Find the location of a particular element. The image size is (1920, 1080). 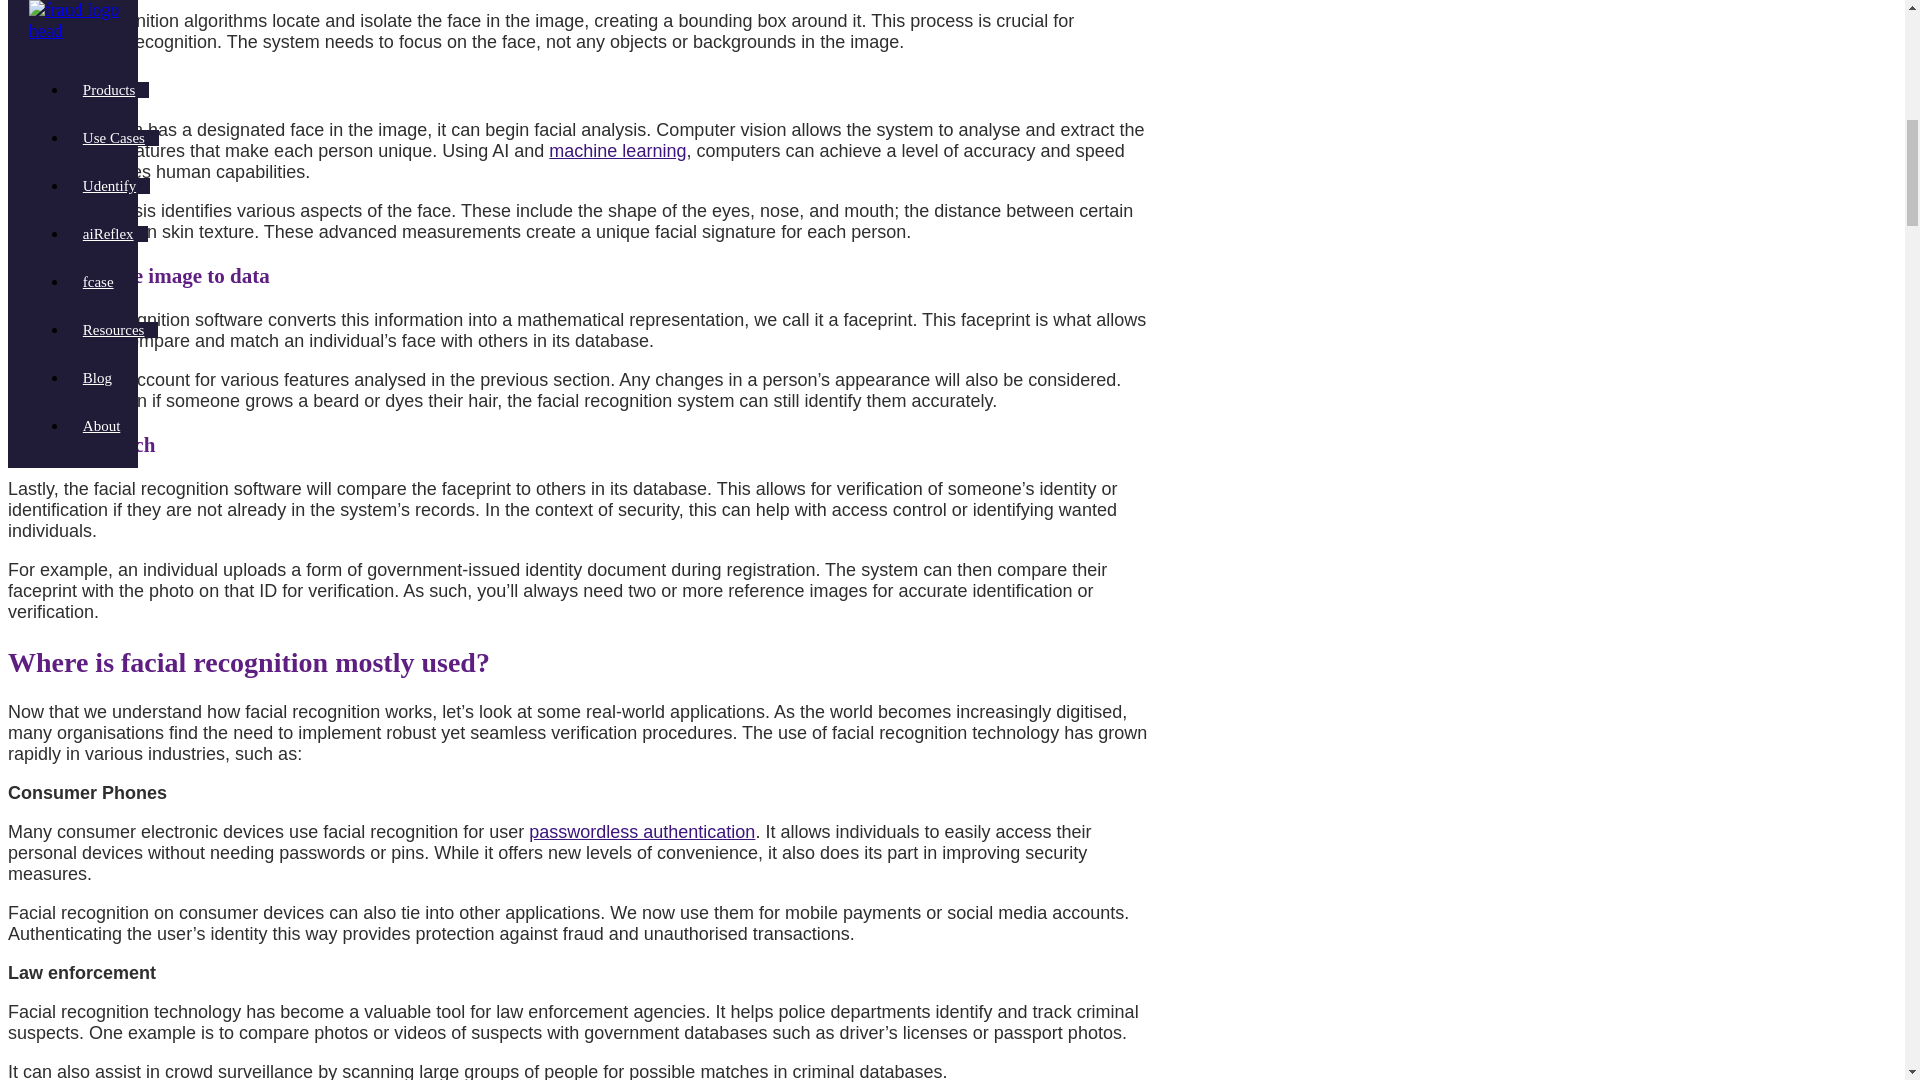

Glossary: Identity is located at coordinates (1068, 488).